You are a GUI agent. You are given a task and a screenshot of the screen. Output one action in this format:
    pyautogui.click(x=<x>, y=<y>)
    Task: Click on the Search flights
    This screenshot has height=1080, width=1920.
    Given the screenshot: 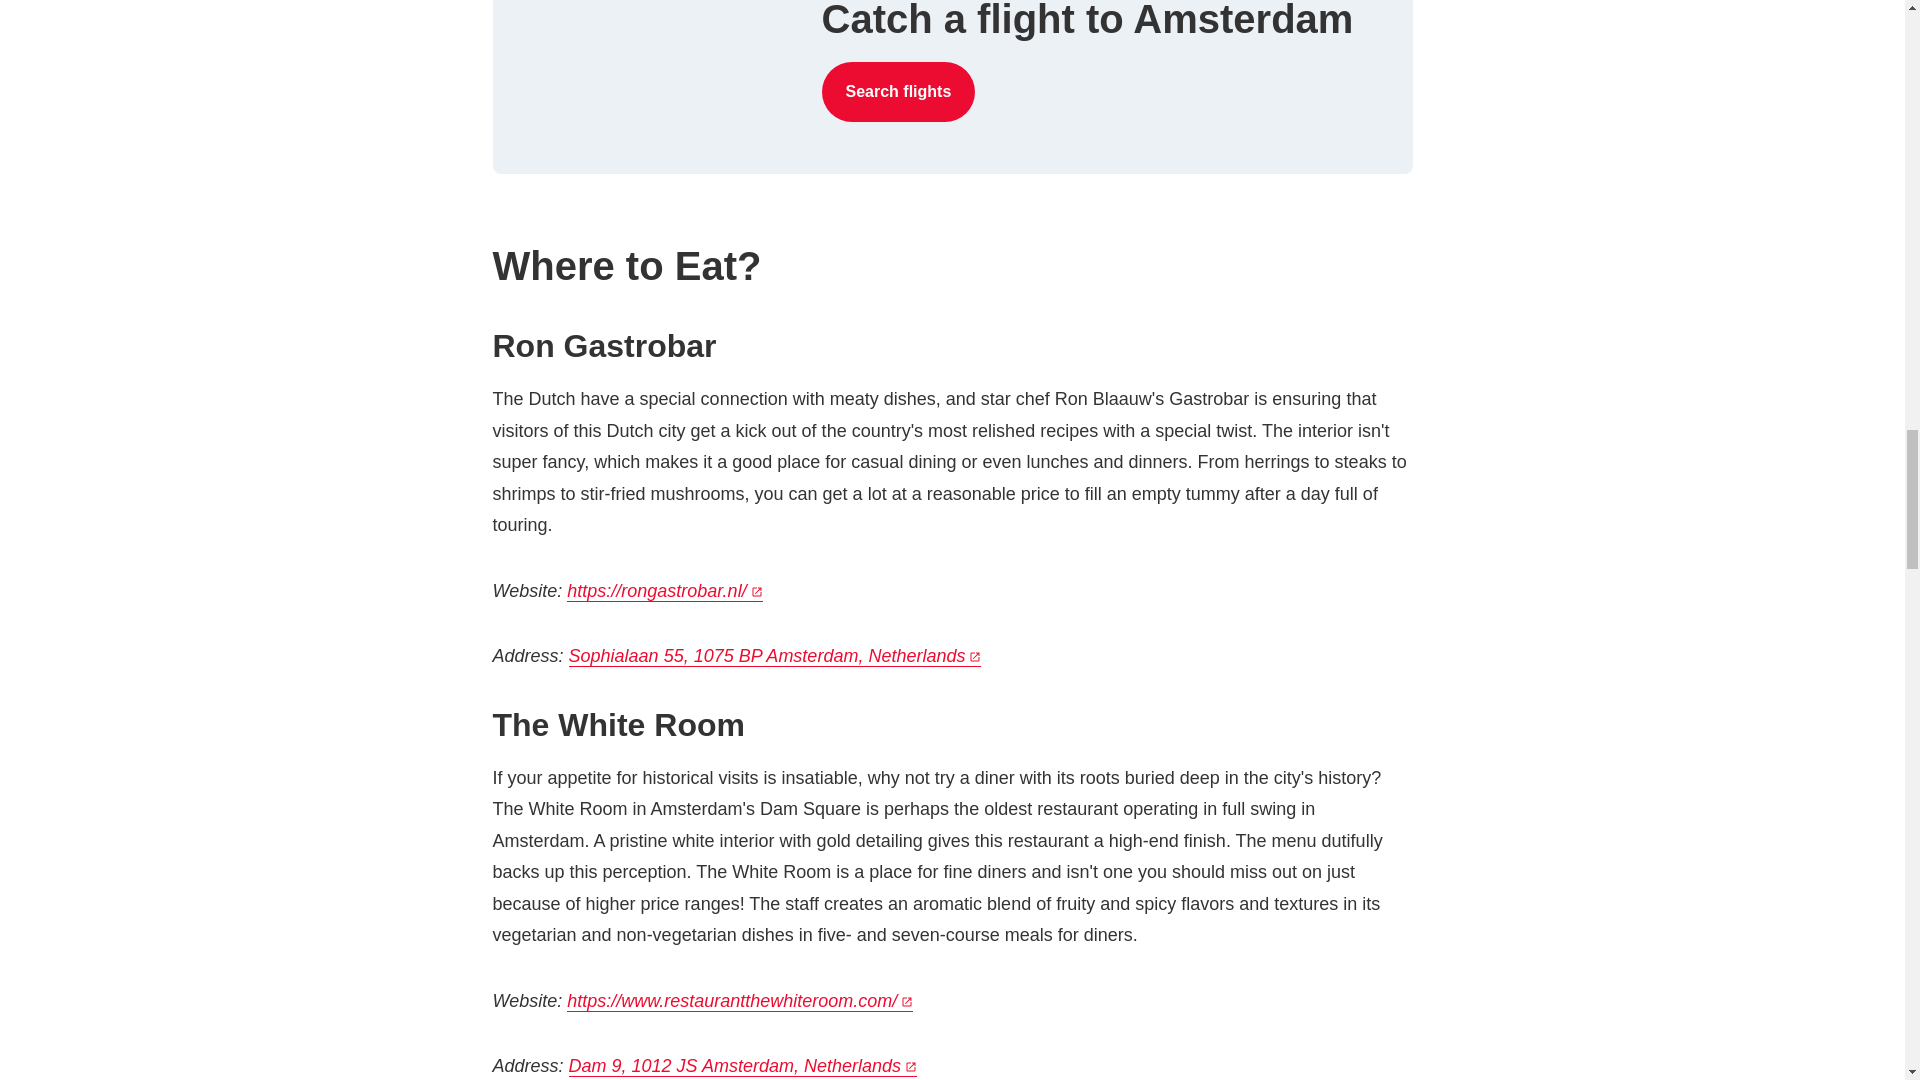 What is the action you would take?
    pyautogui.click(x=898, y=92)
    